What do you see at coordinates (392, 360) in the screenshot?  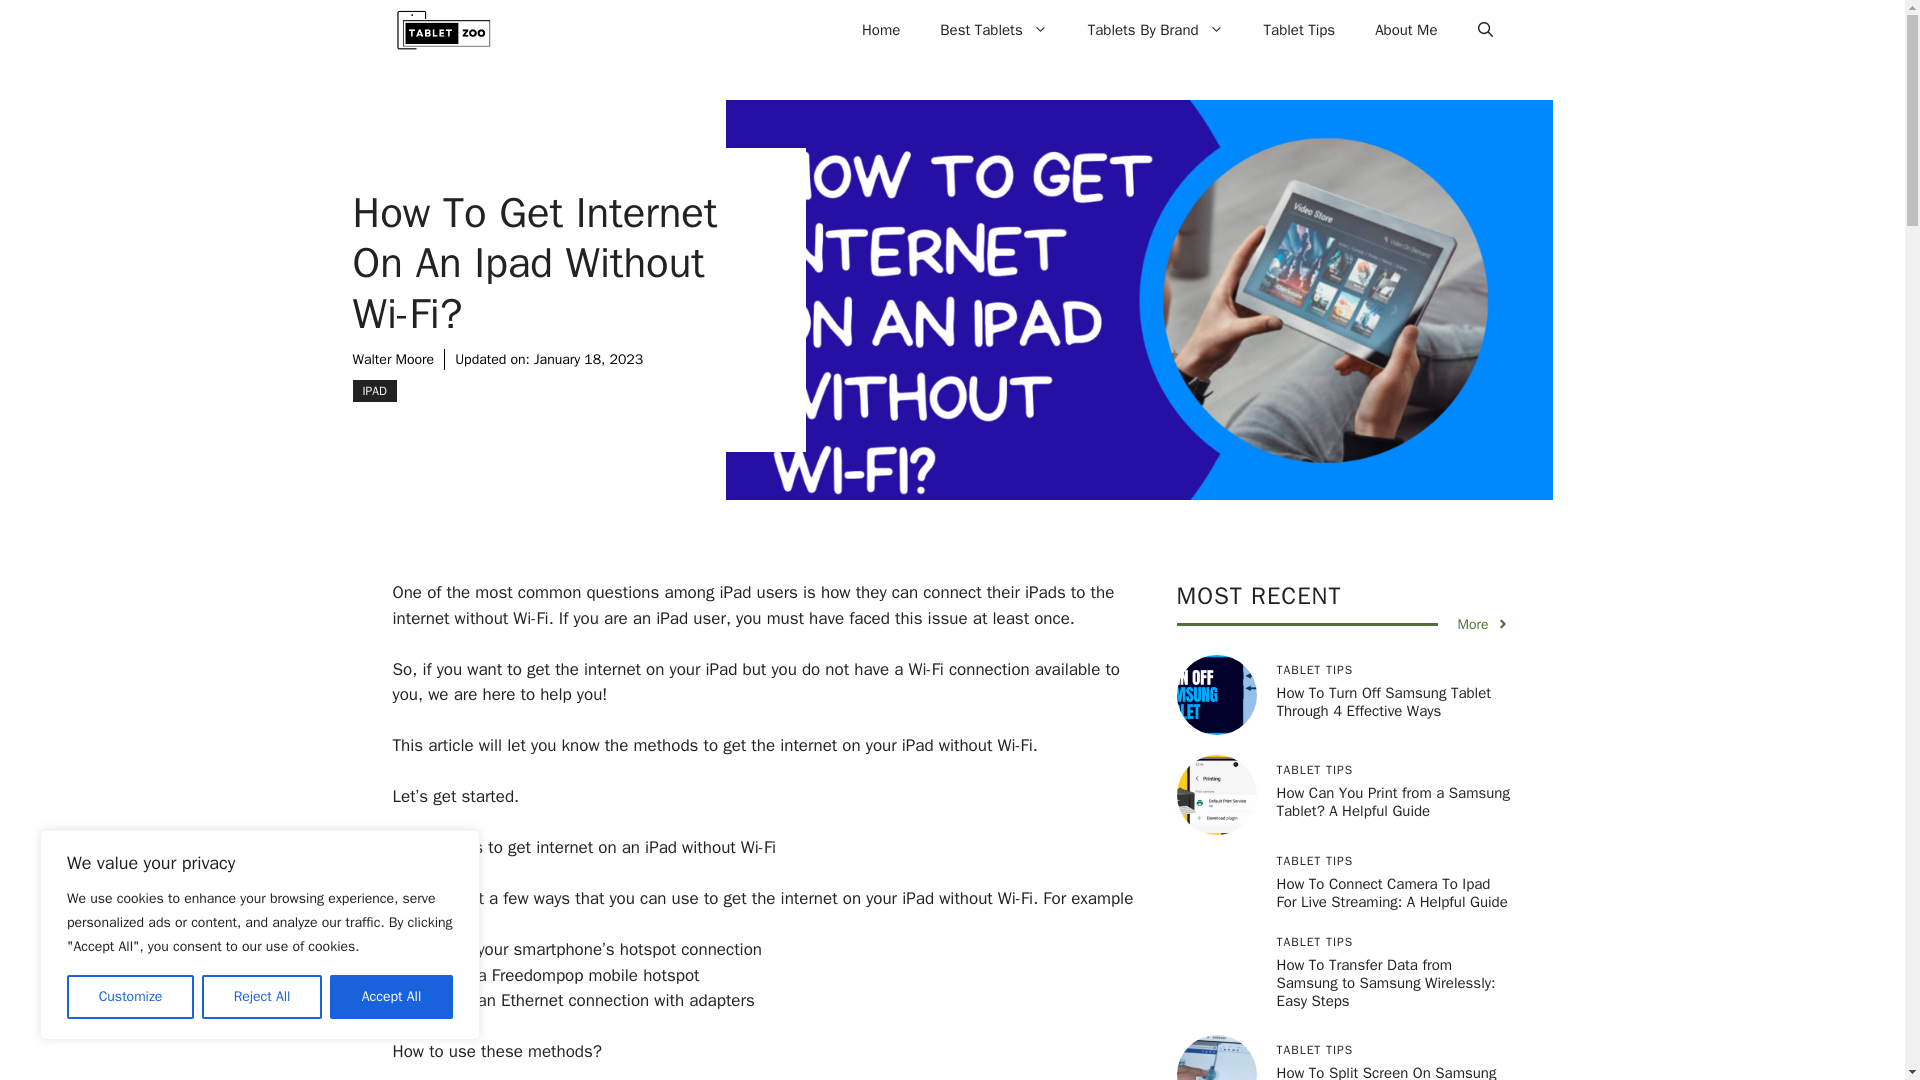 I see `Walter Moore` at bounding box center [392, 360].